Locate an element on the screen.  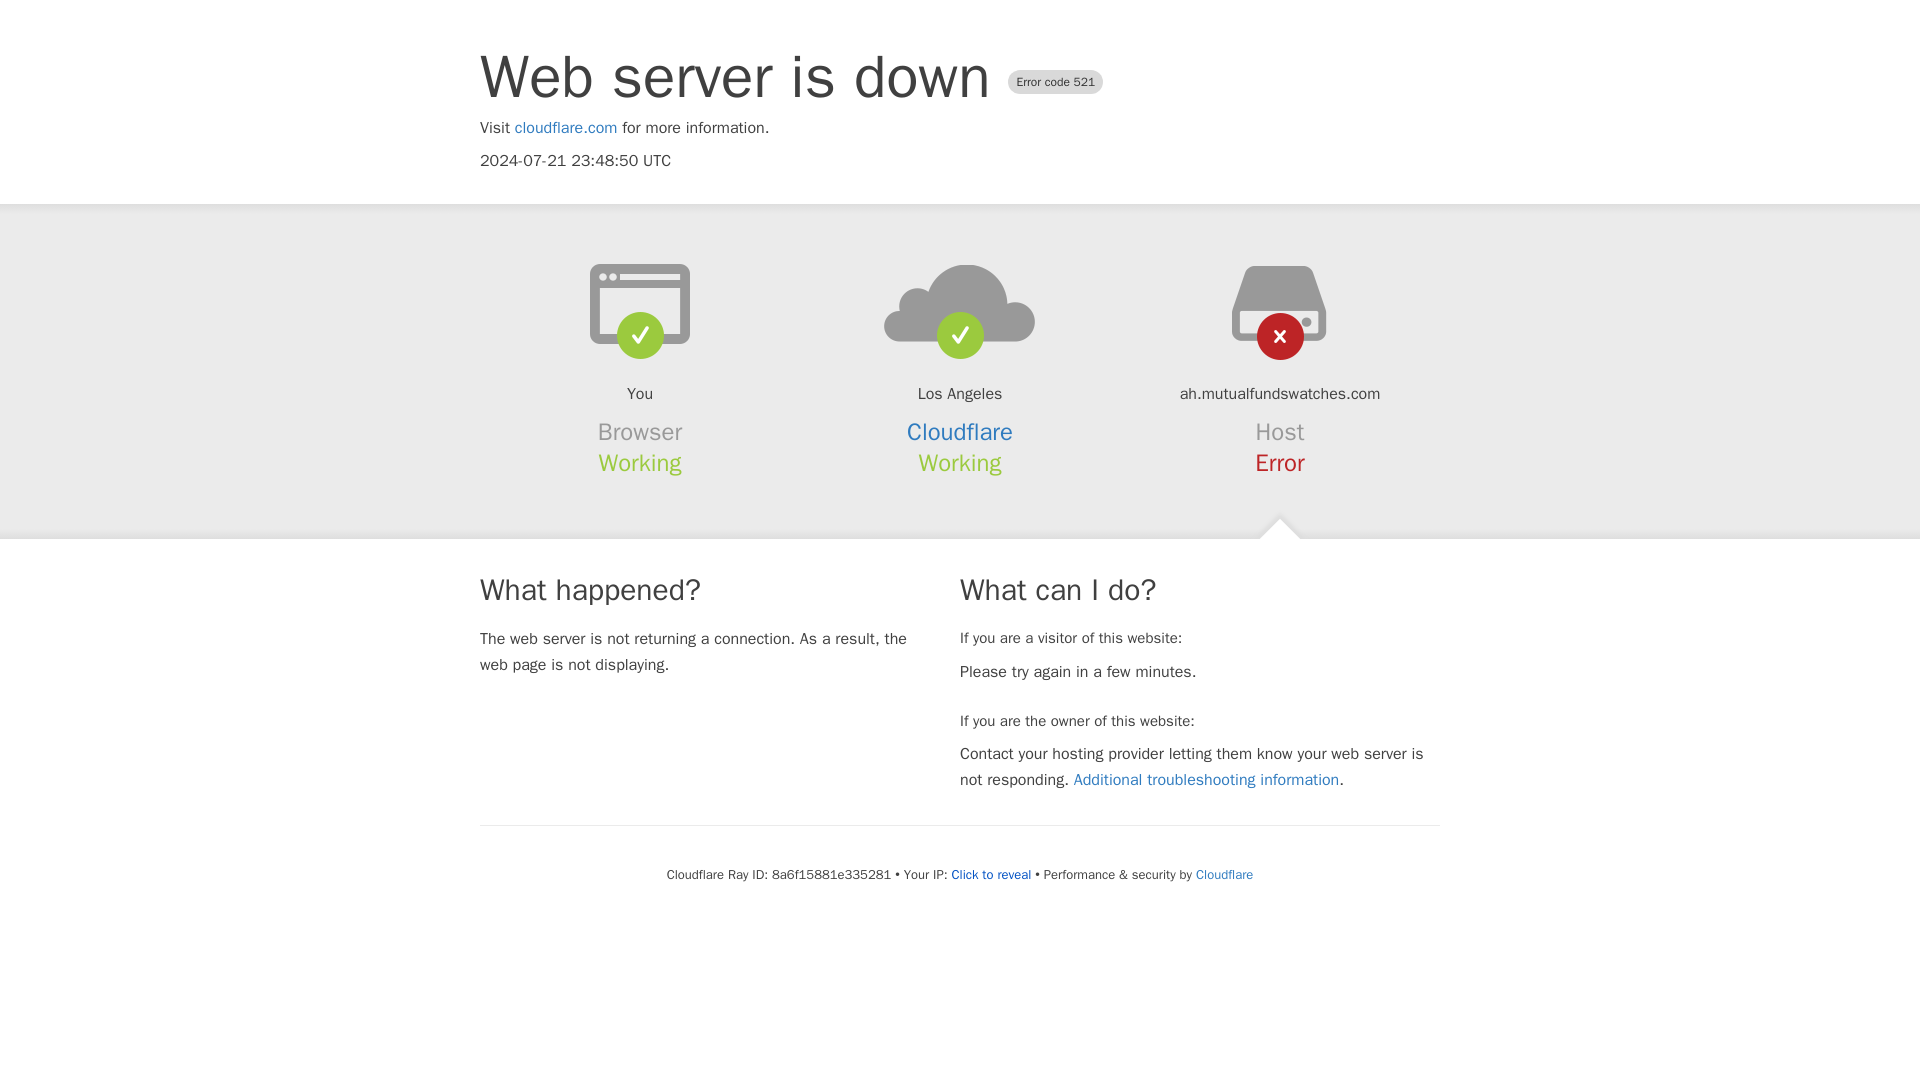
Additional troubleshooting information is located at coordinates (1206, 780).